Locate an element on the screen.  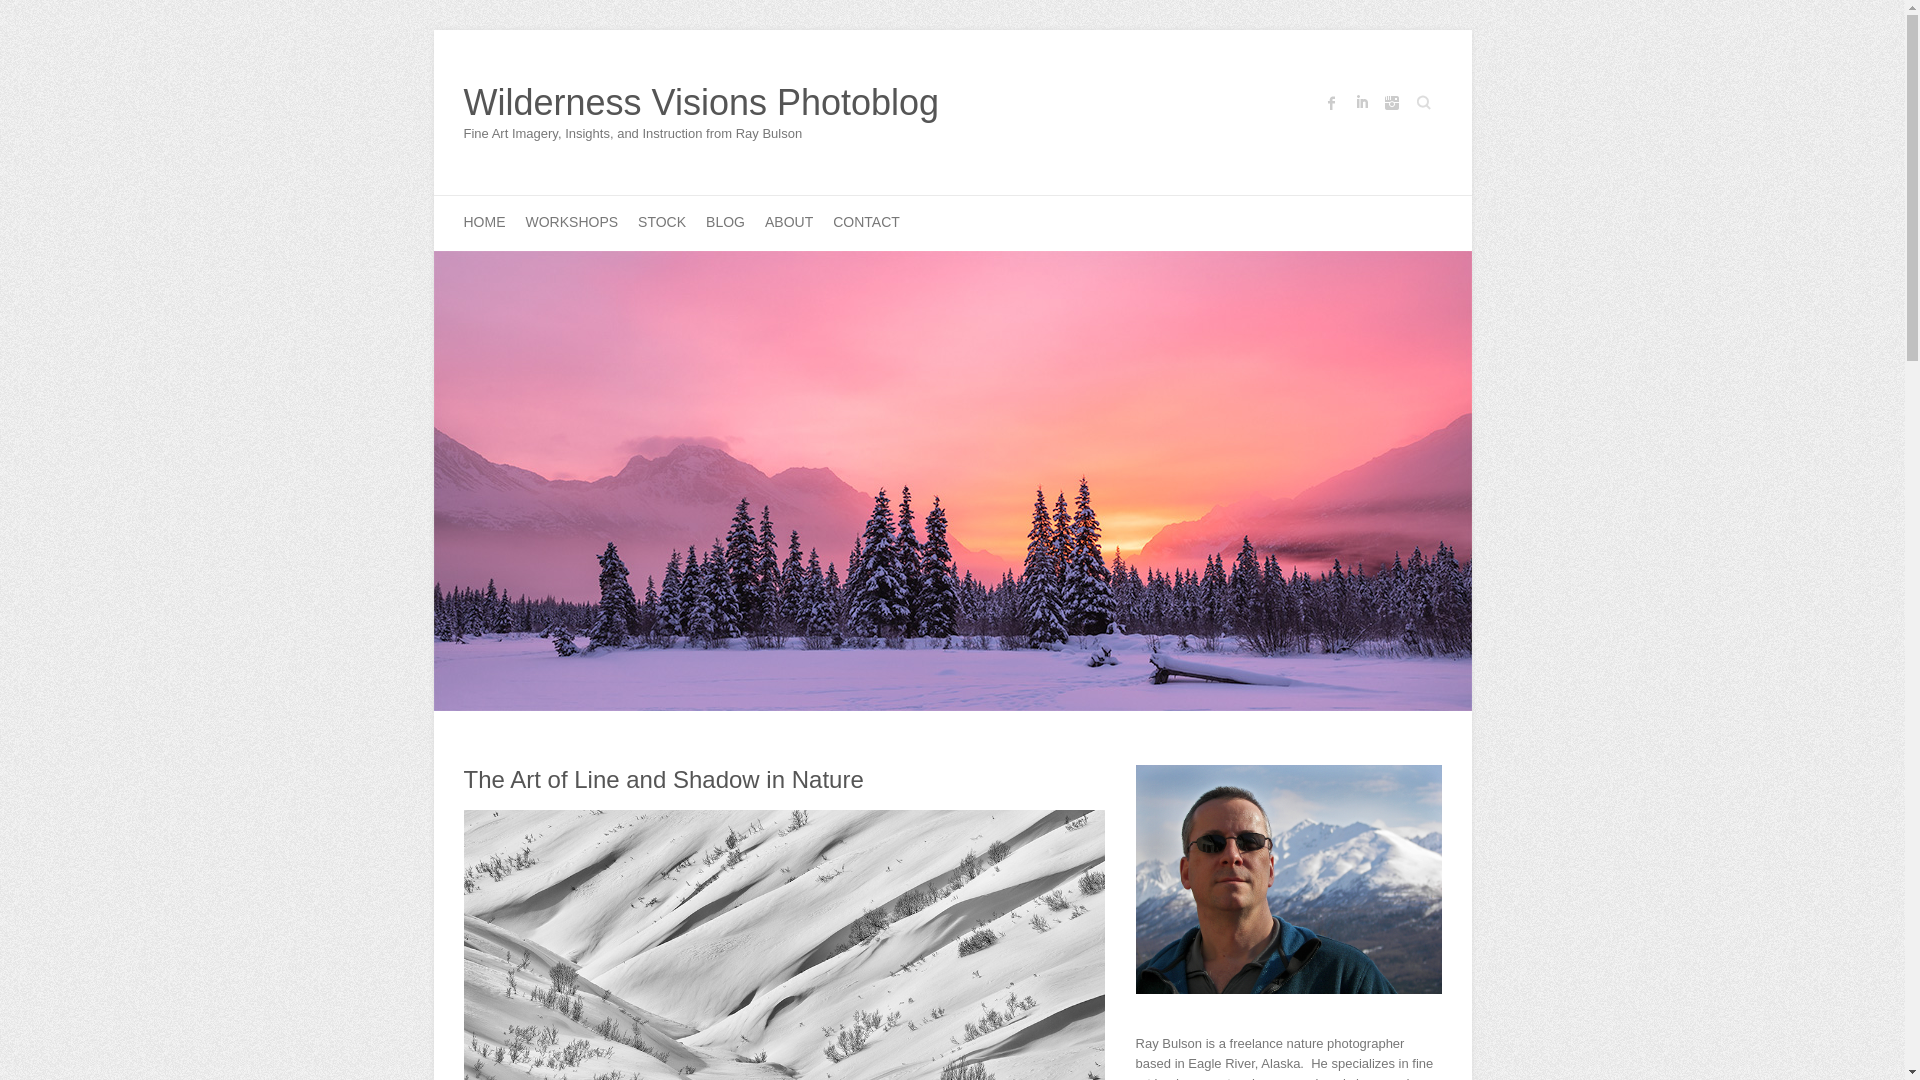
Wilderness Visions Photoblog on Instagram is located at coordinates (1390, 102).